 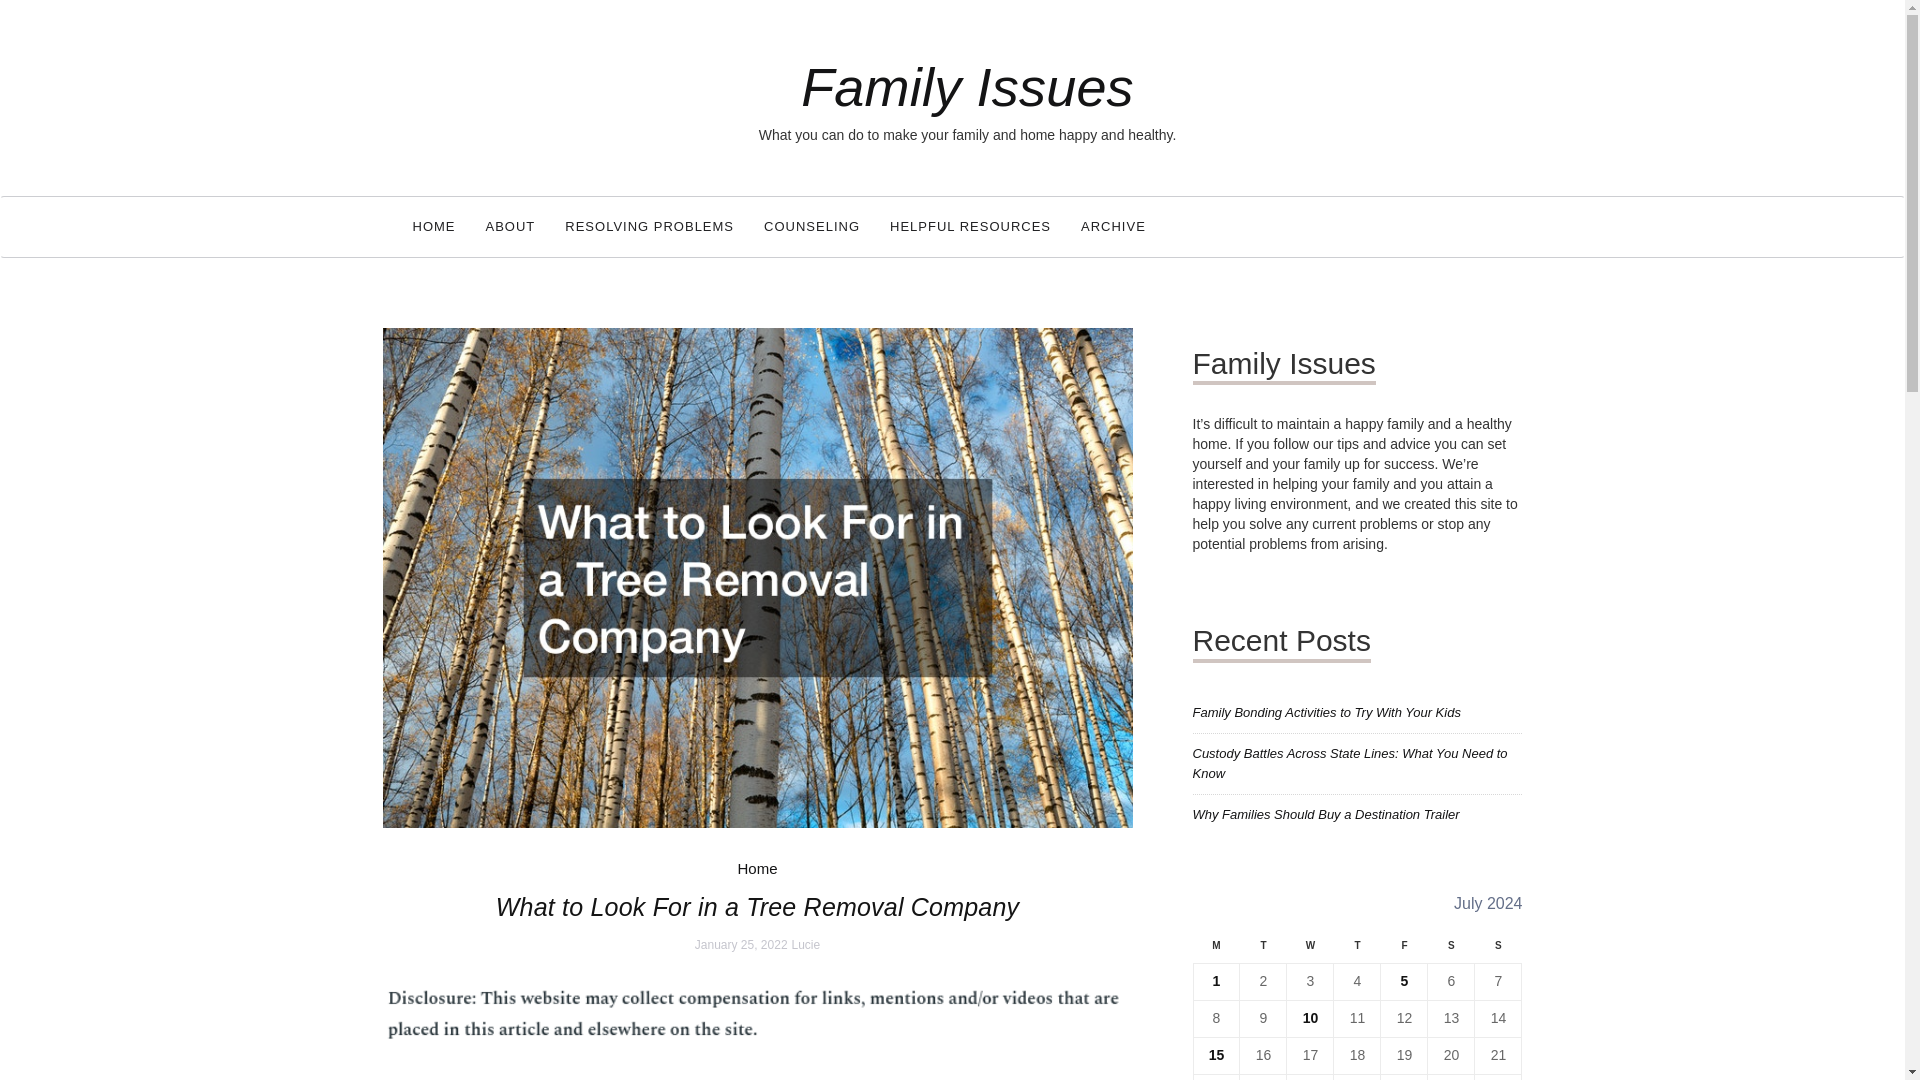 I want to click on Family Bonding Activities to Try With Your Kids, so click(x=1326, y=712).